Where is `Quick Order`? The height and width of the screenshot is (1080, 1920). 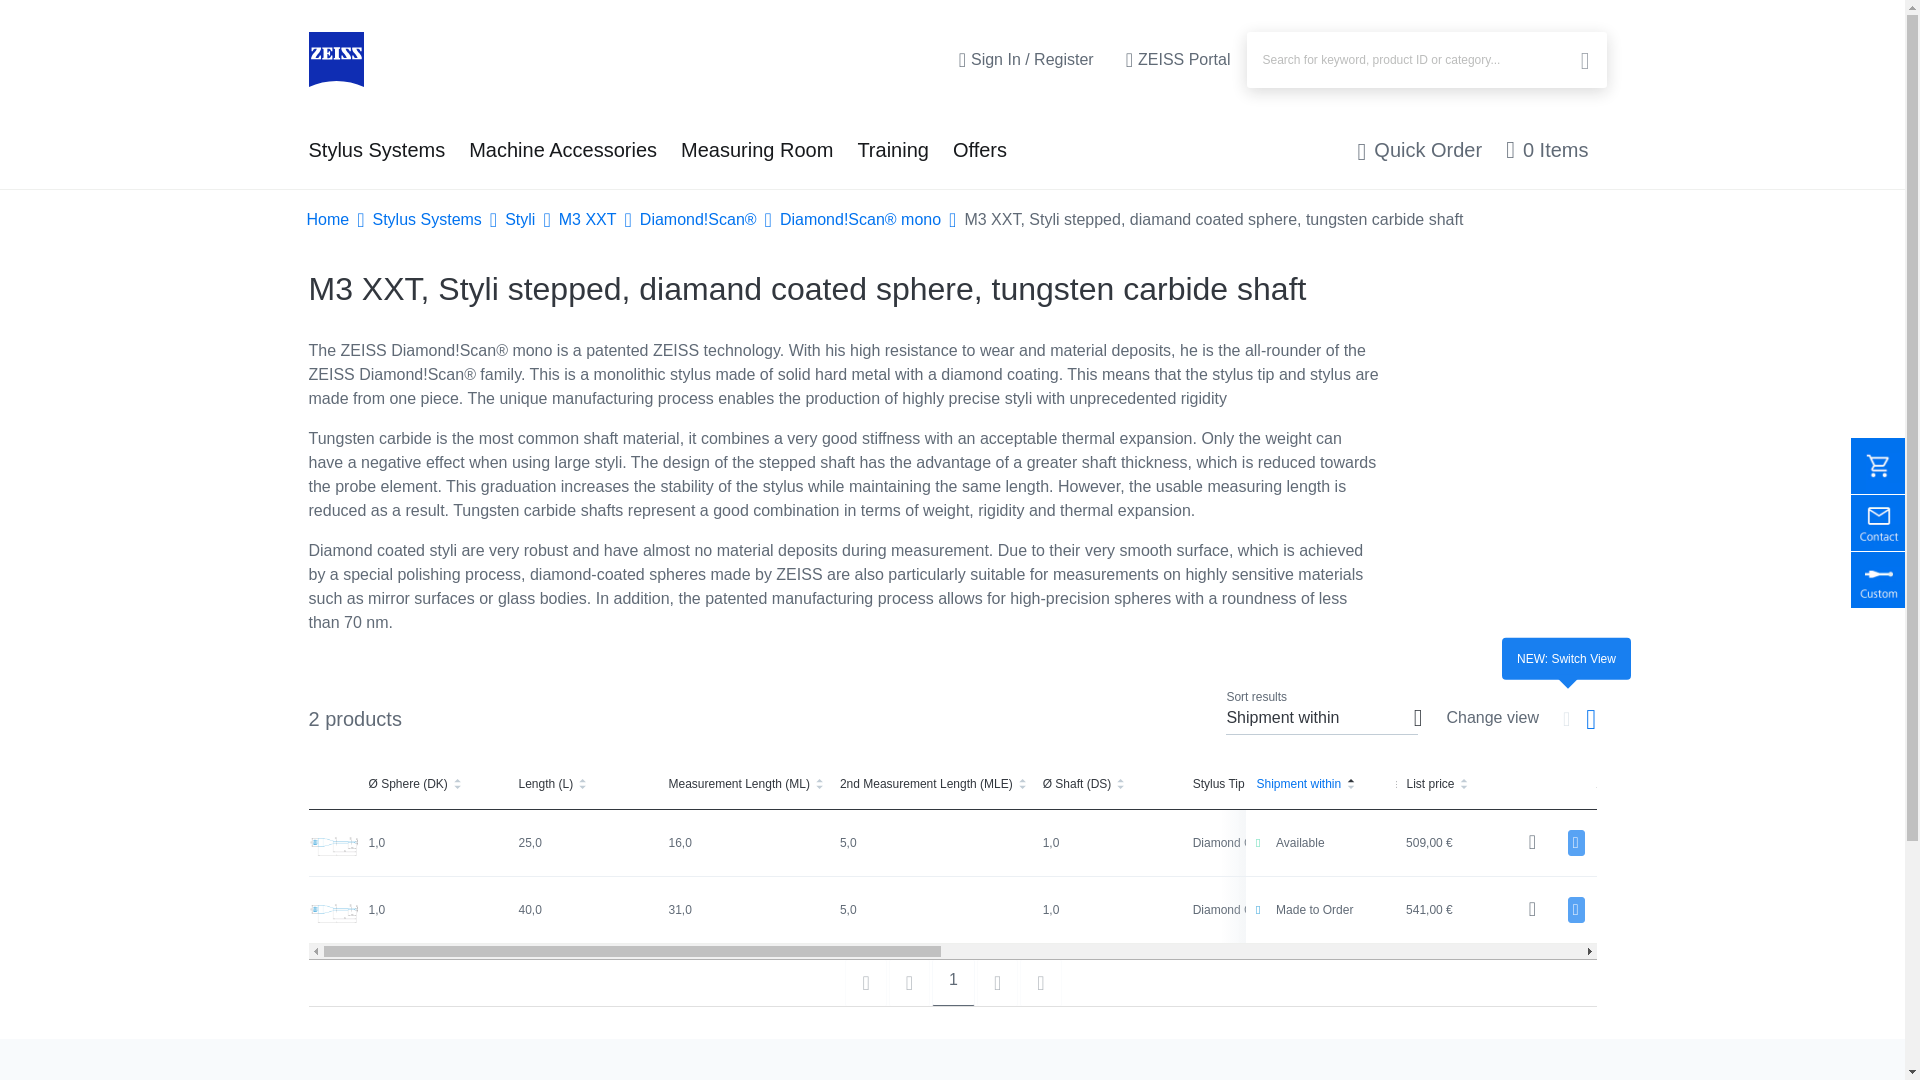
Quick Order is located at coordinates (1420, 150).